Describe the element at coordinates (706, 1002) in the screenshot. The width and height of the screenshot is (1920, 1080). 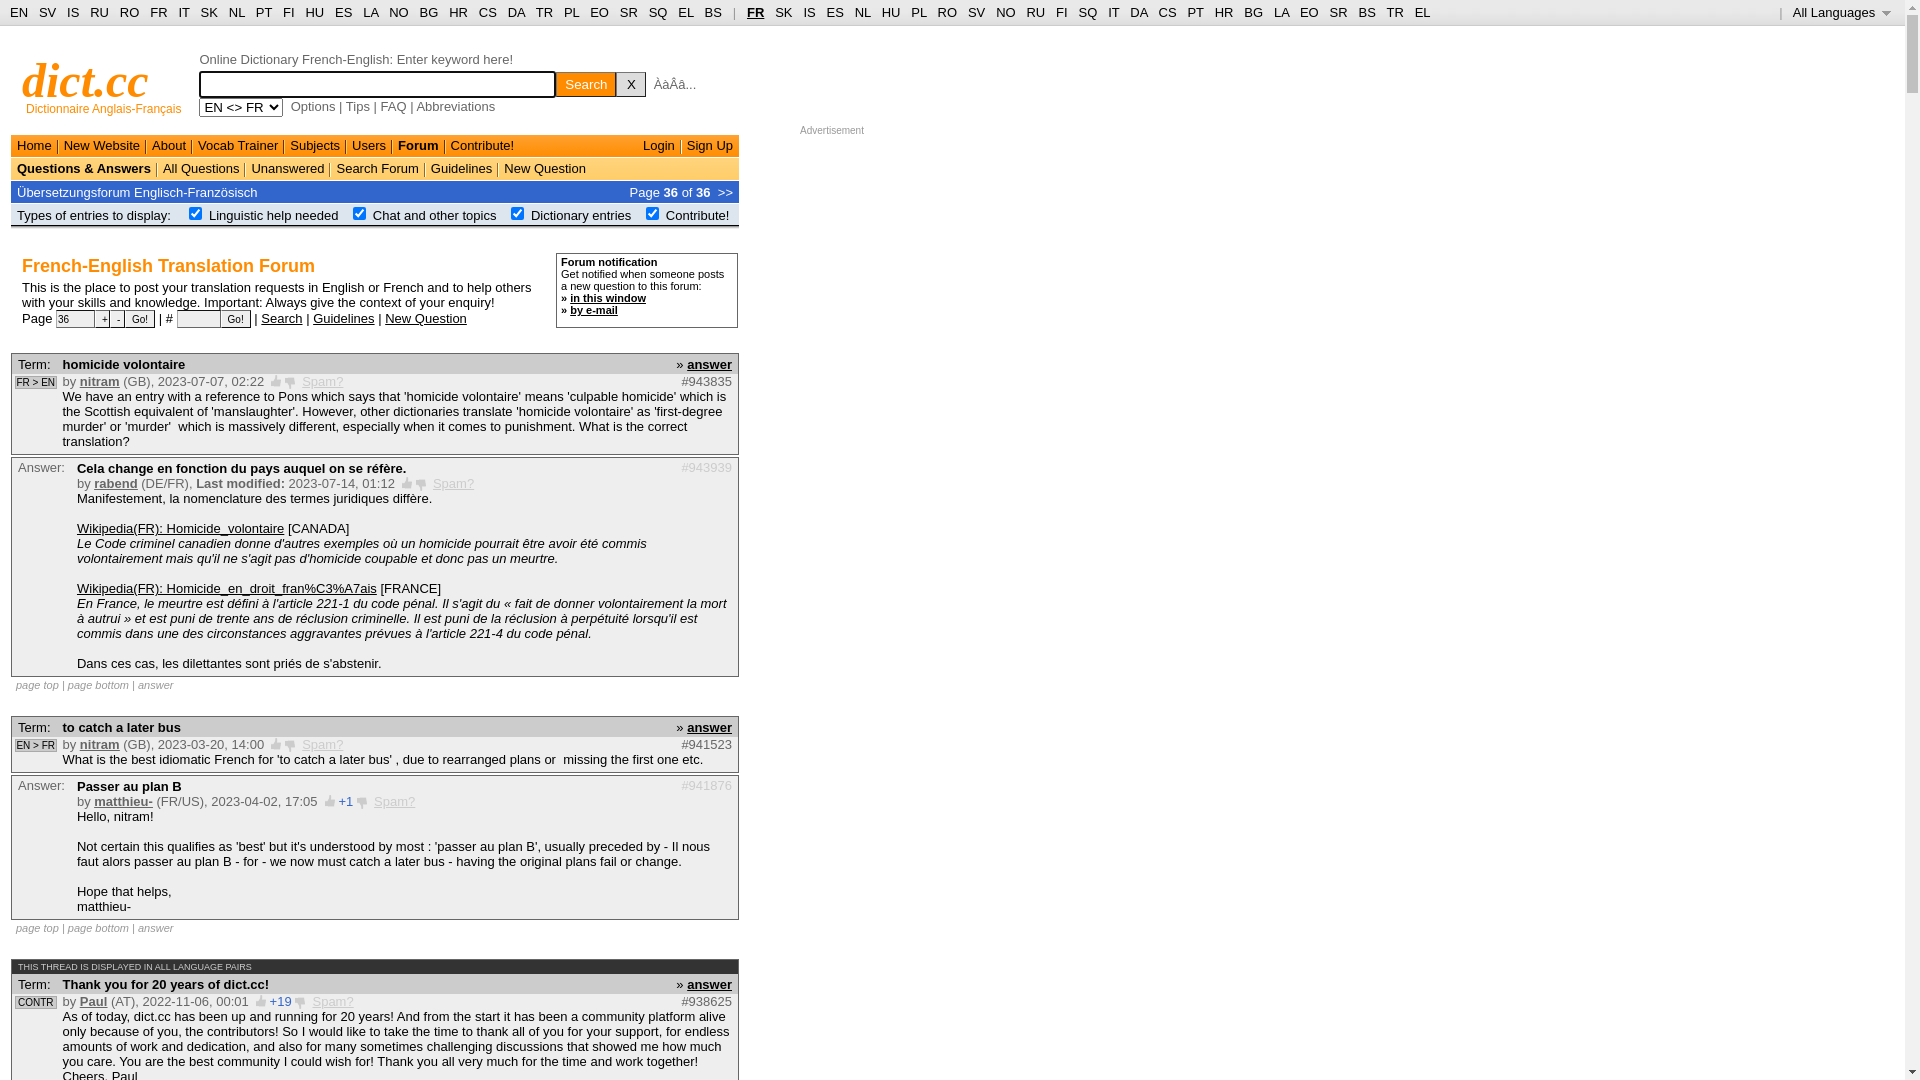
I see `#938625` at that location.